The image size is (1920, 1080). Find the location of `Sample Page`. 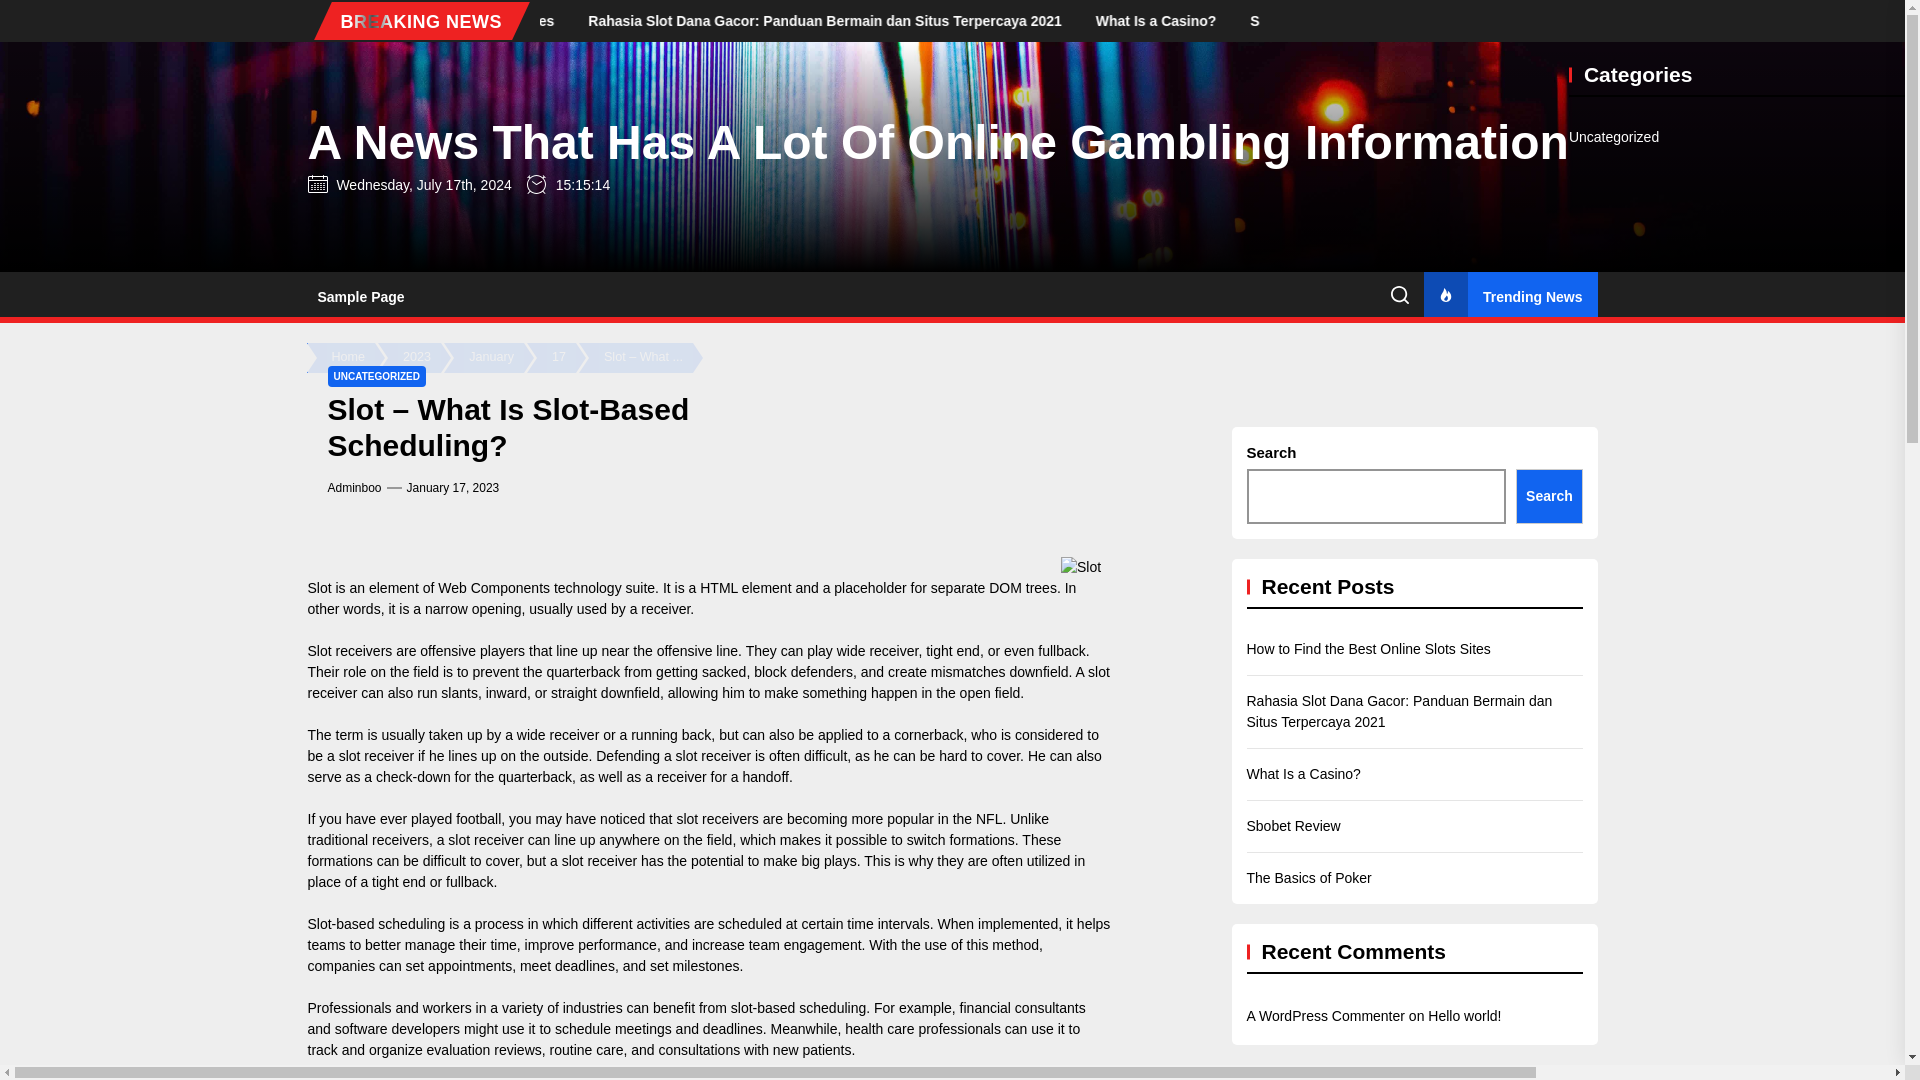

Sample Page is located at coordinates (360, 296).